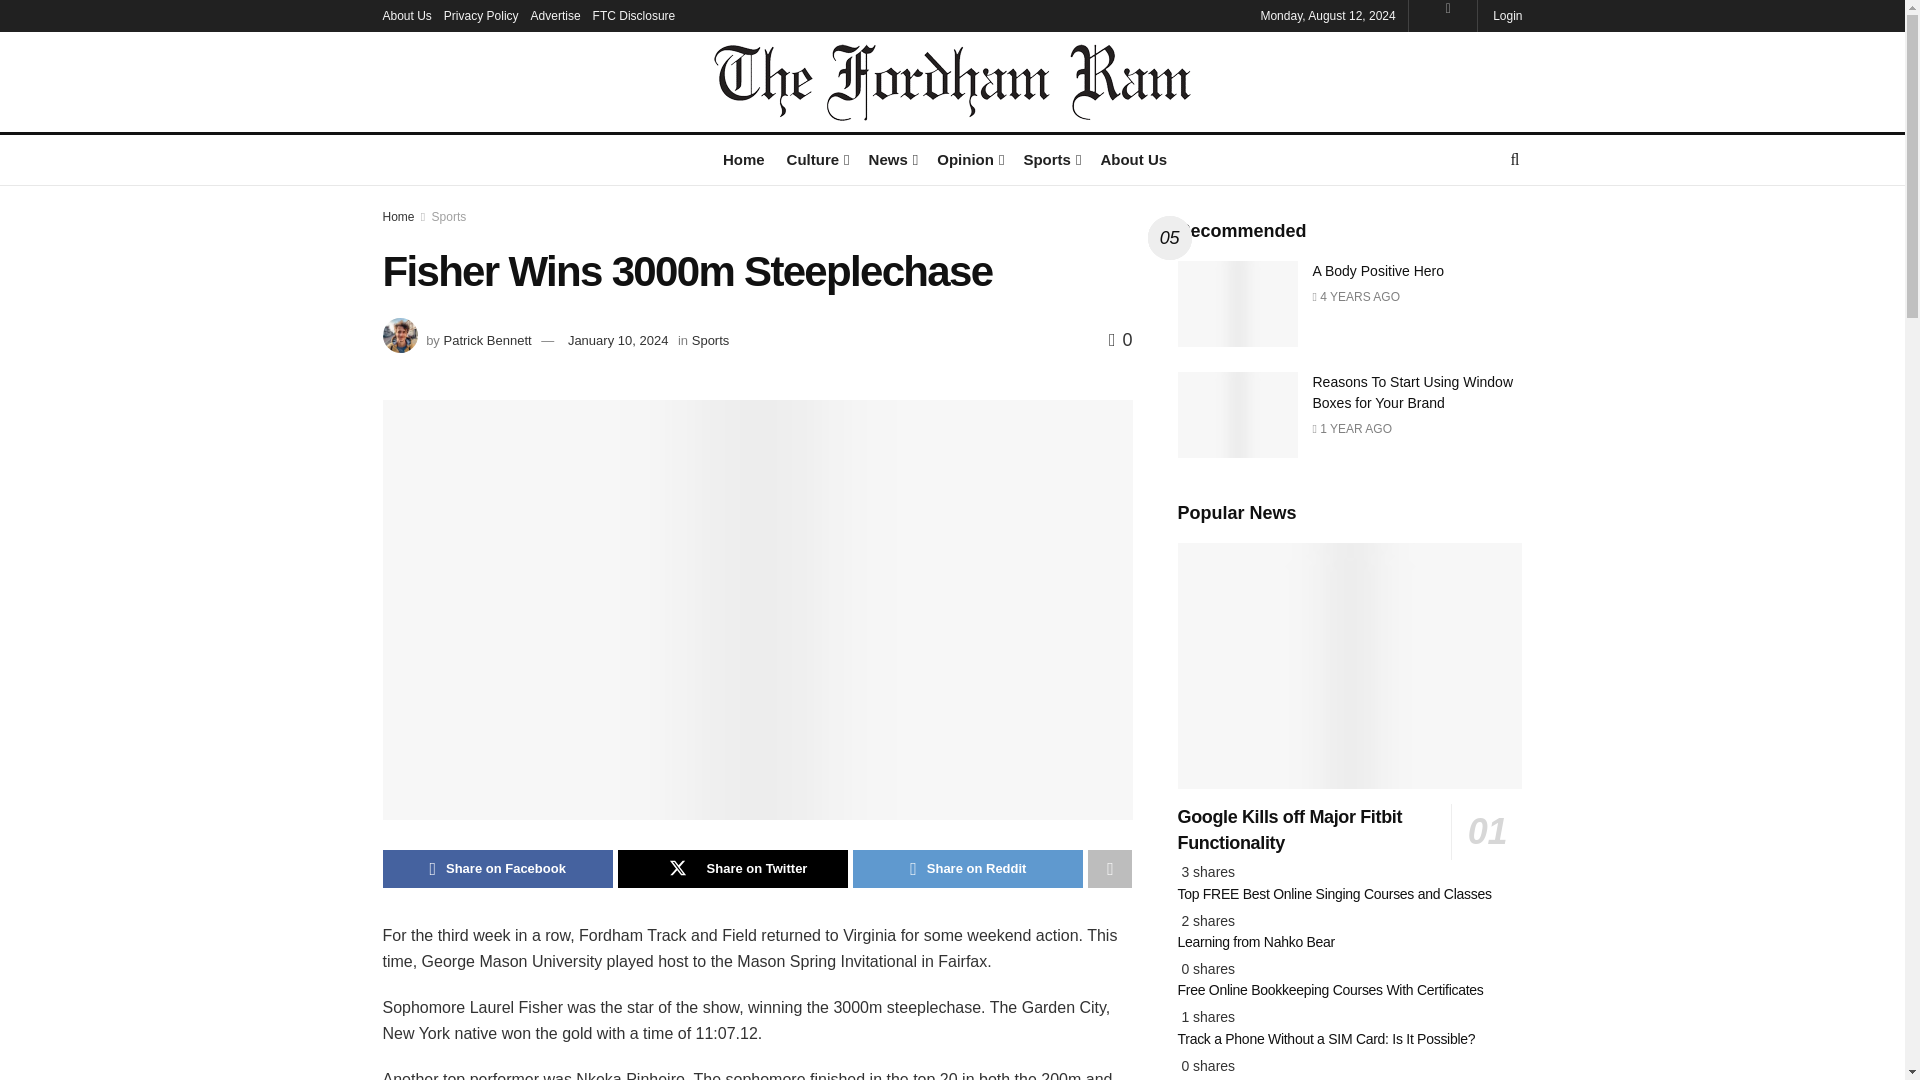  What do you see at coordinates (744, 158) in the screenshot?
I see `Home` at bounding box center [744, 158].